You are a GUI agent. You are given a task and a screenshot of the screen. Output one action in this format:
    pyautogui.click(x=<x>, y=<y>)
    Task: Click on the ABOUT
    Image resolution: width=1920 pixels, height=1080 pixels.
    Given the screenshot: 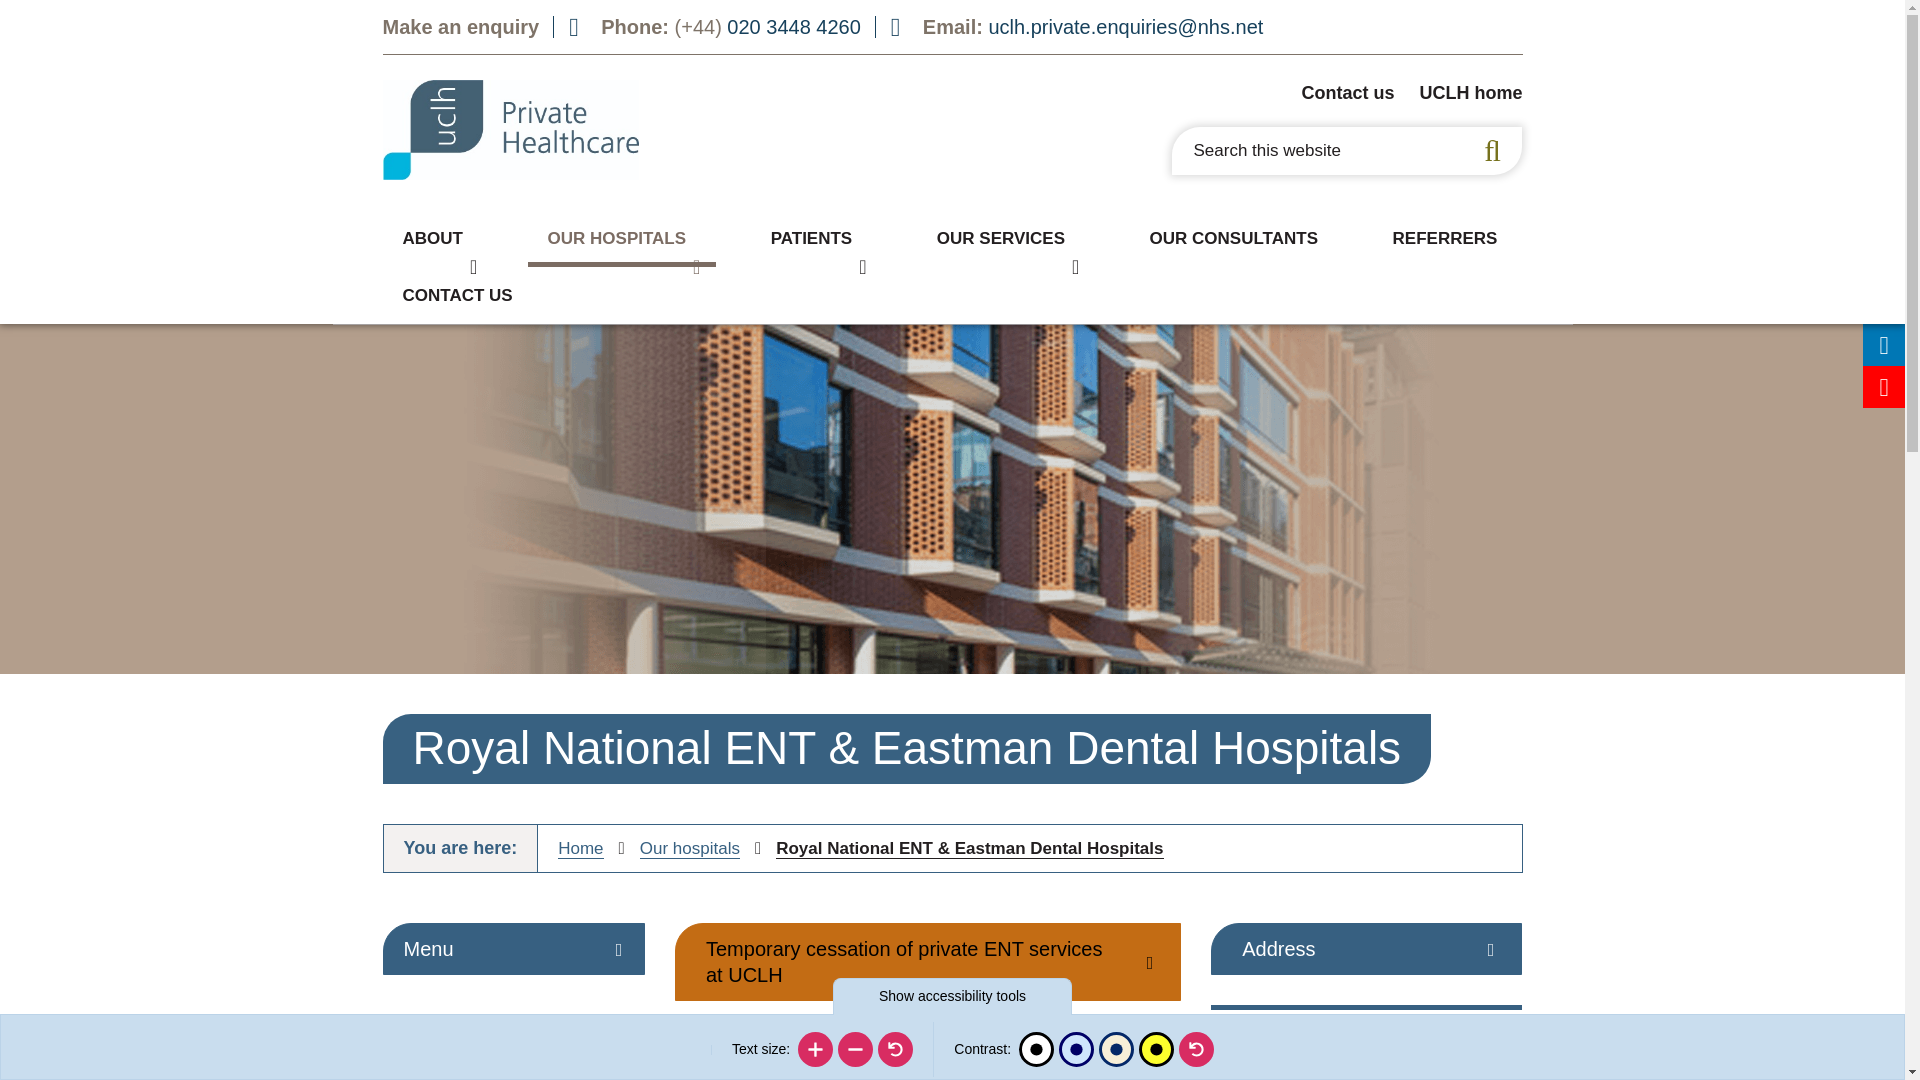 What is the action you would take?
    pyautogui.click(x=436, y=238)
    